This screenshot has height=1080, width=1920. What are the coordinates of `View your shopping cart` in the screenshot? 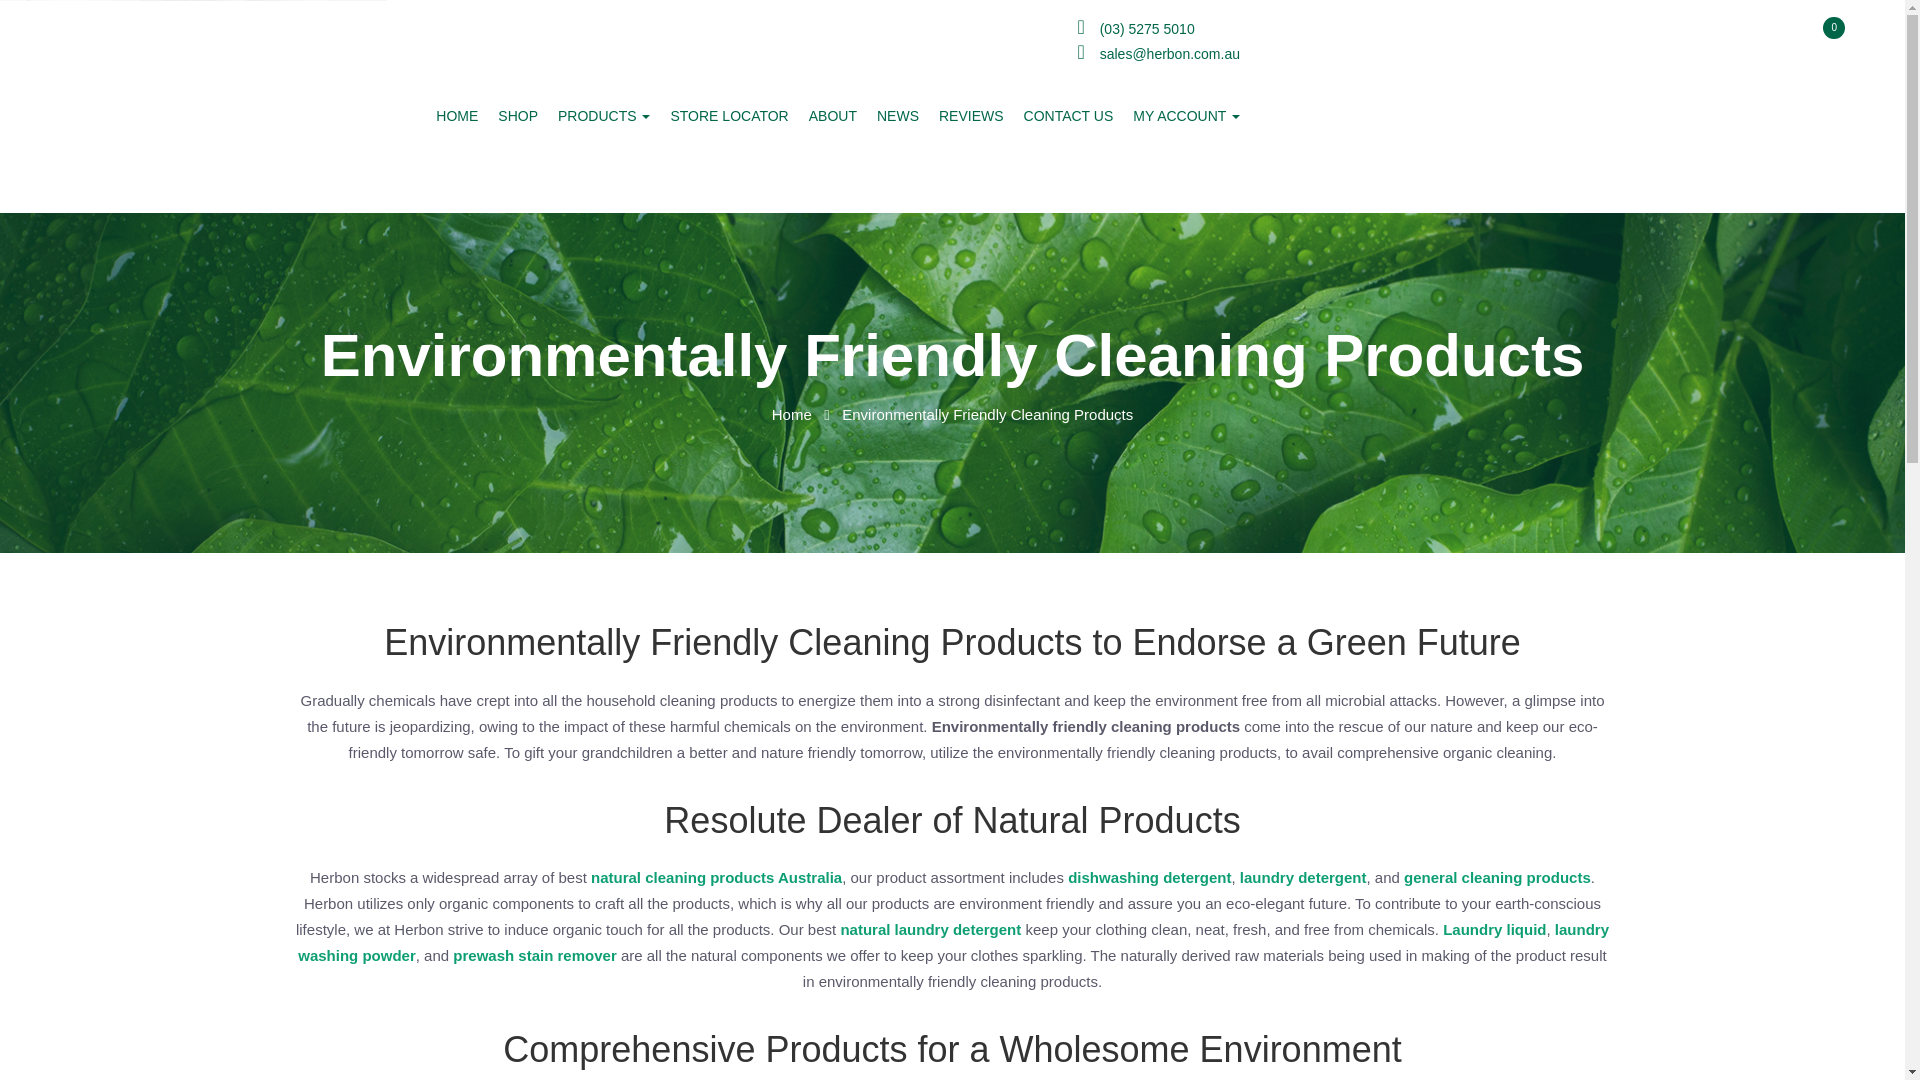 It's located at (1409, 108).